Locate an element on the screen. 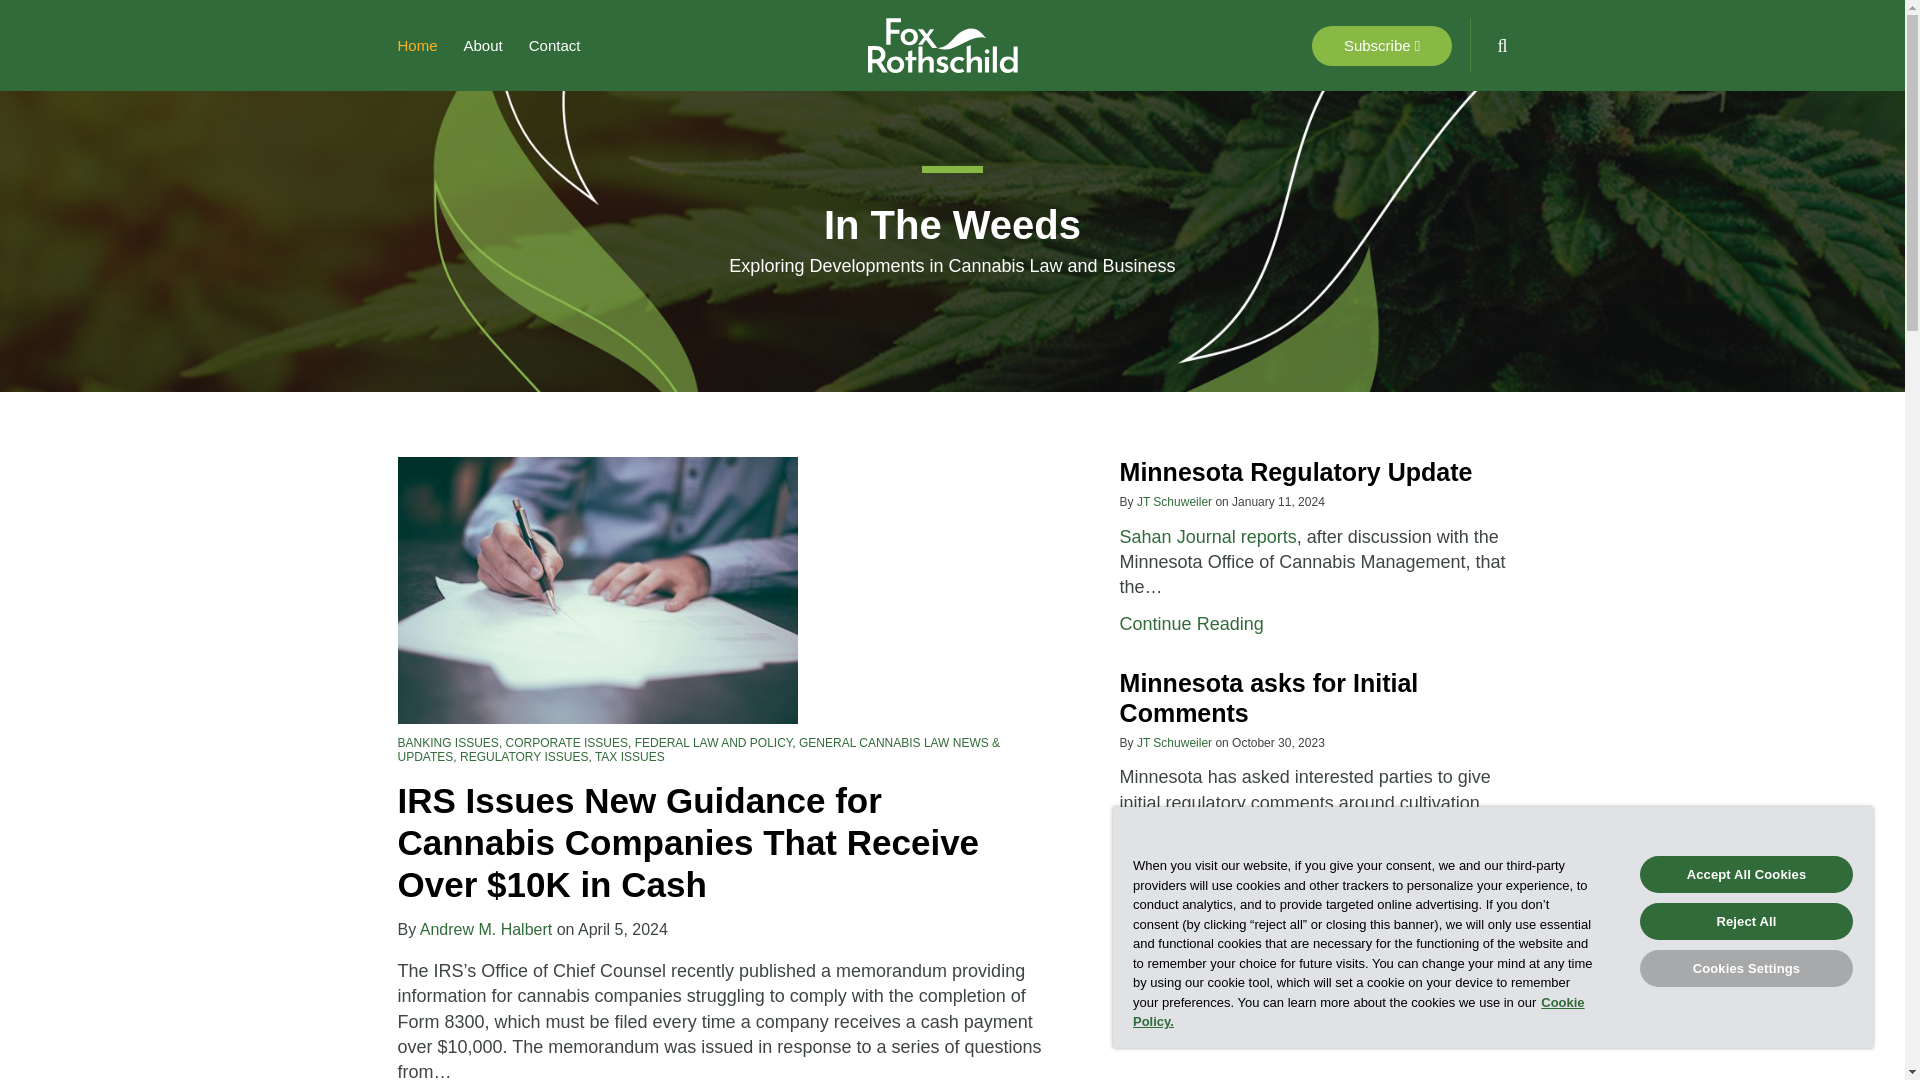 This screenshot has height=1080, width=1920. CORPORATE ISSUES is located at coordinates (484, 46).